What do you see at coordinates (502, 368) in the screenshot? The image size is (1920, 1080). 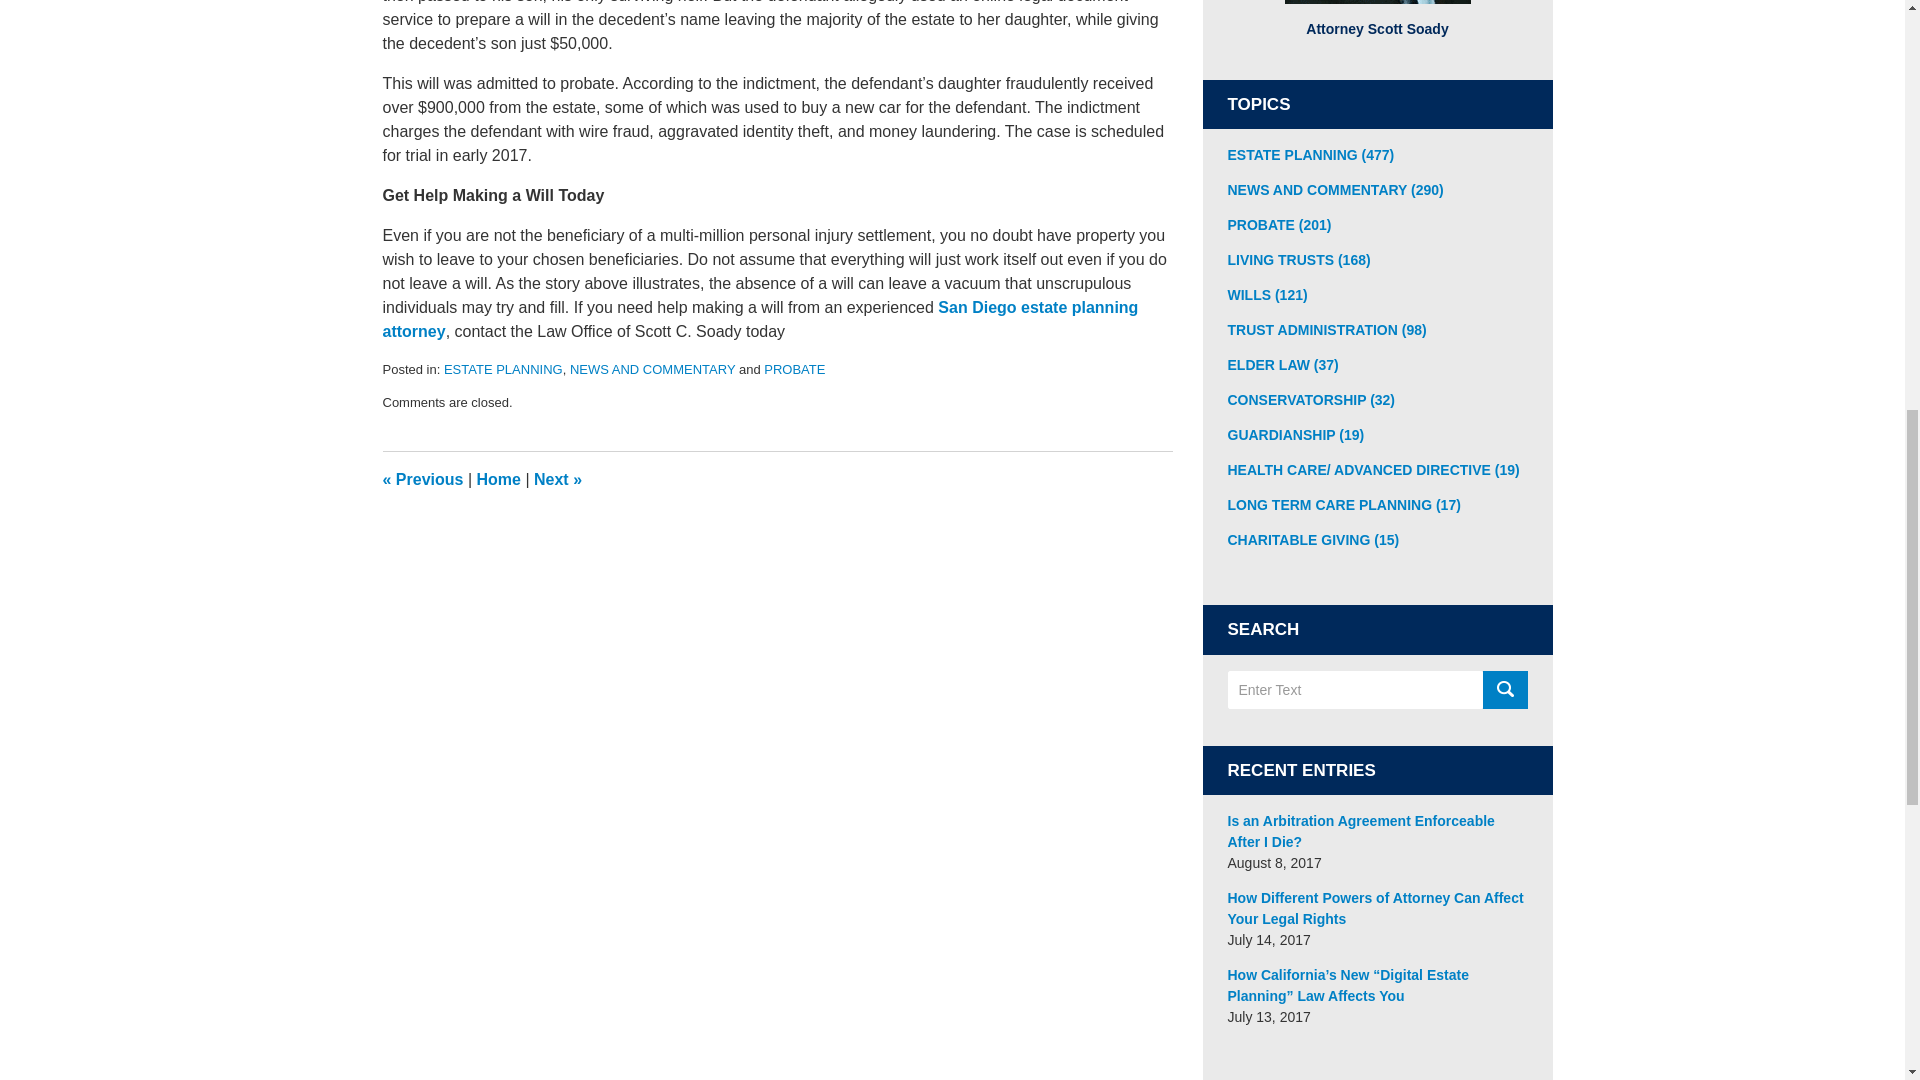 I see `ESTATE PLANNING` at bounding box center [502, 368].